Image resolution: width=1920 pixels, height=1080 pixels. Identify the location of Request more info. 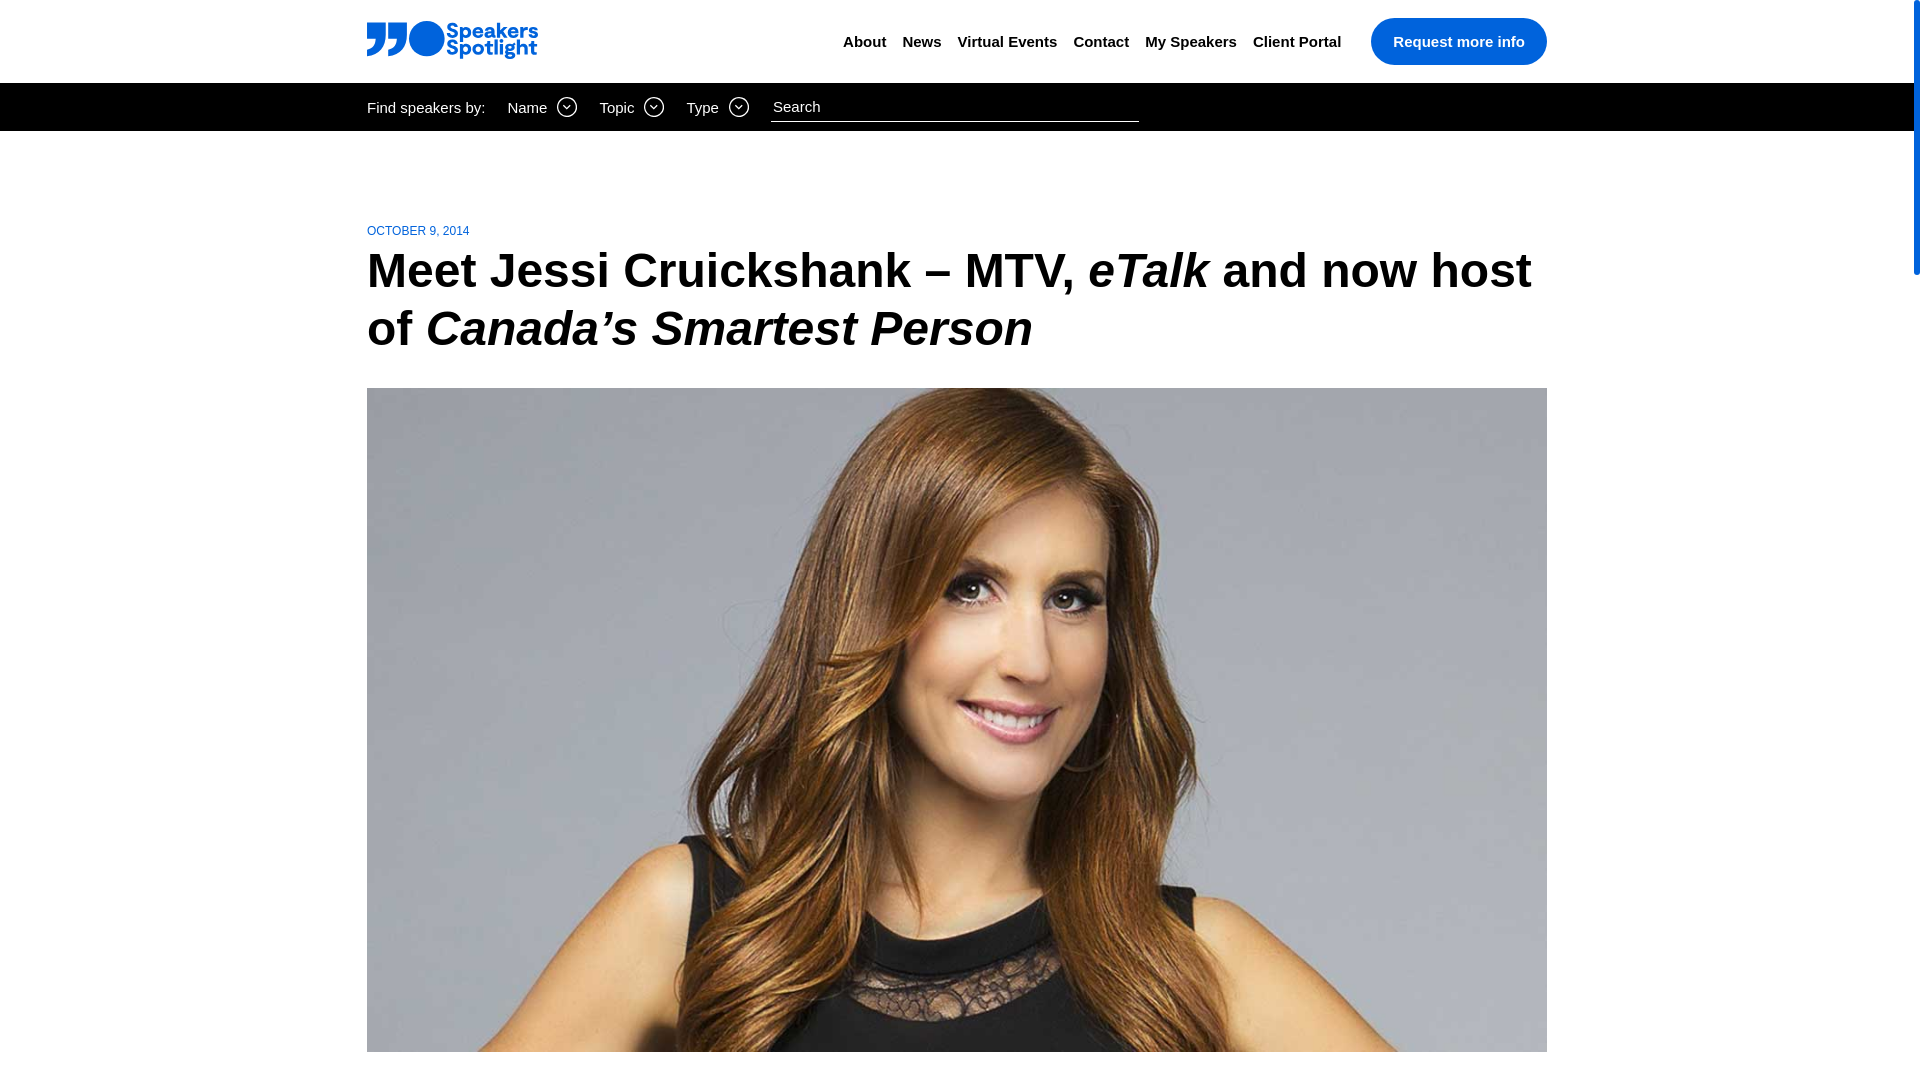
(1458, 41).